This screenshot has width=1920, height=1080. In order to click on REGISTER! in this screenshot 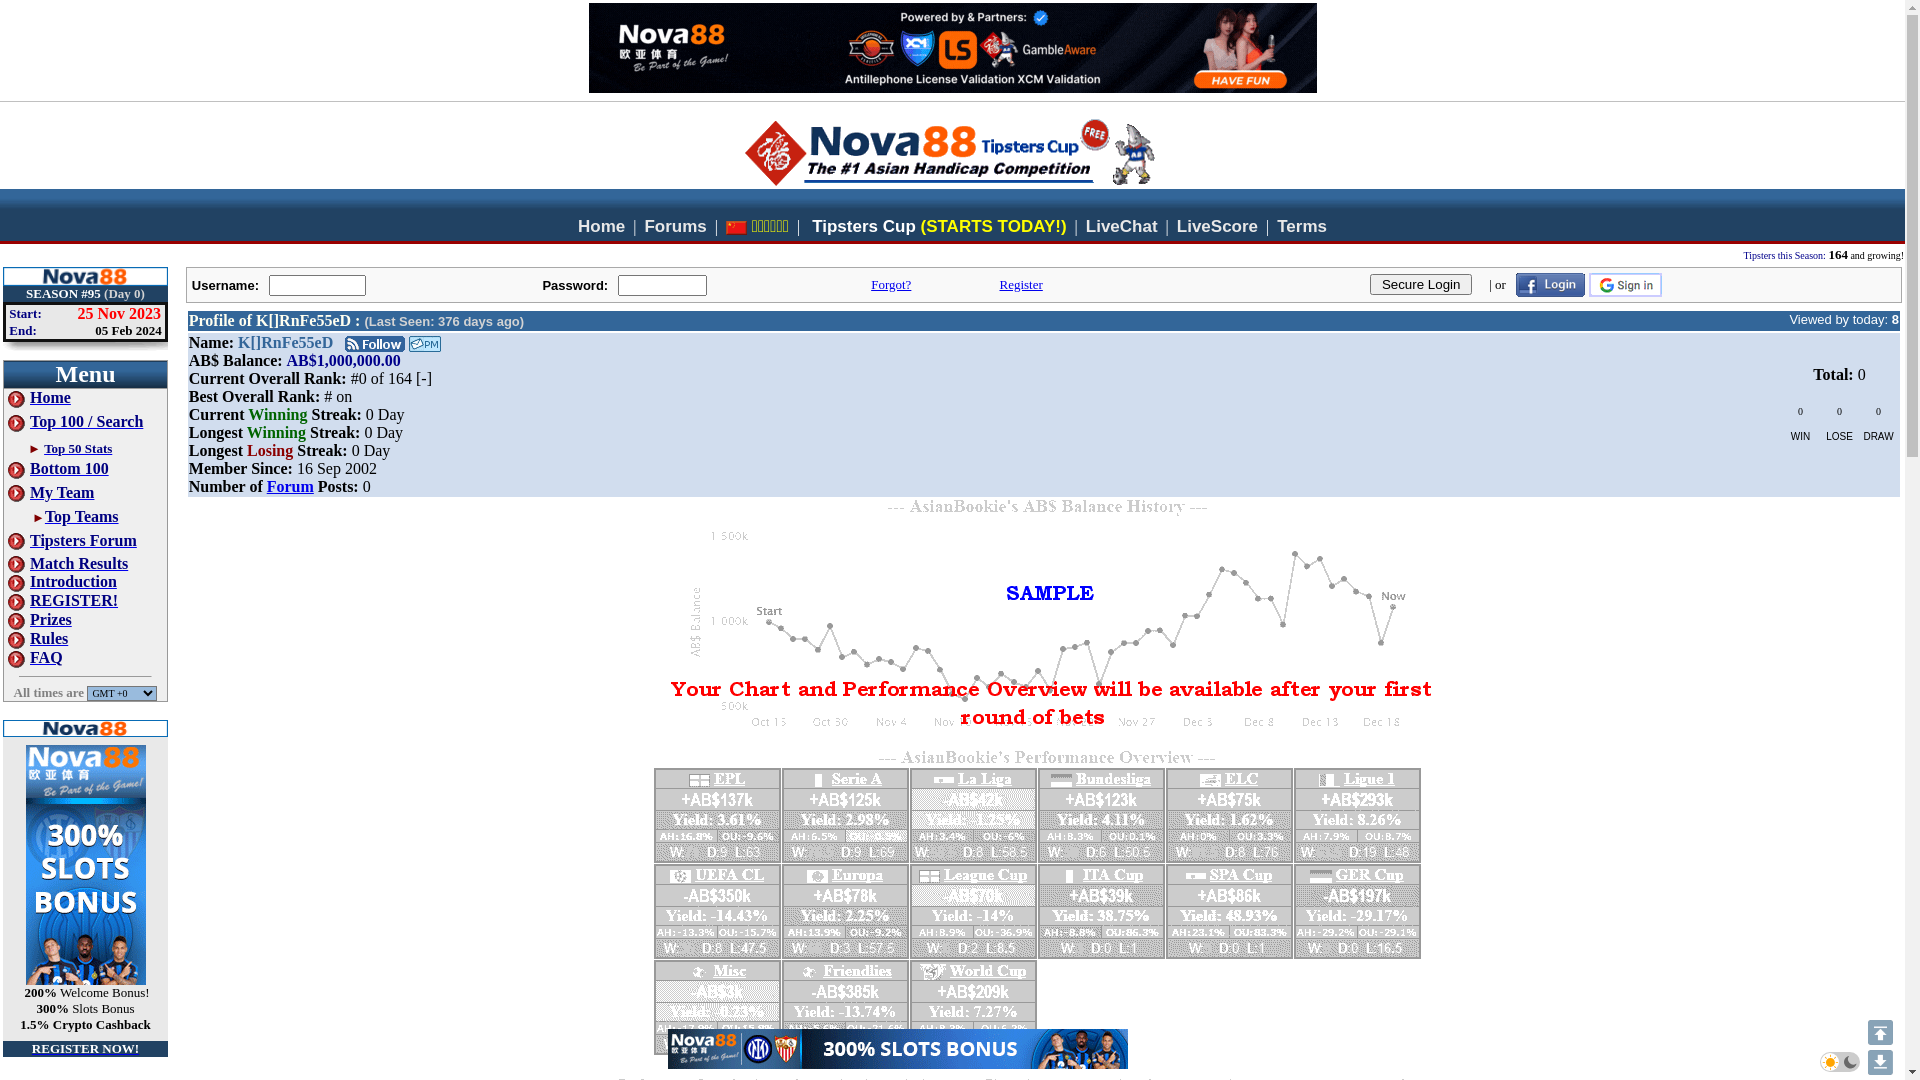, I will do `click(63, 600)`.